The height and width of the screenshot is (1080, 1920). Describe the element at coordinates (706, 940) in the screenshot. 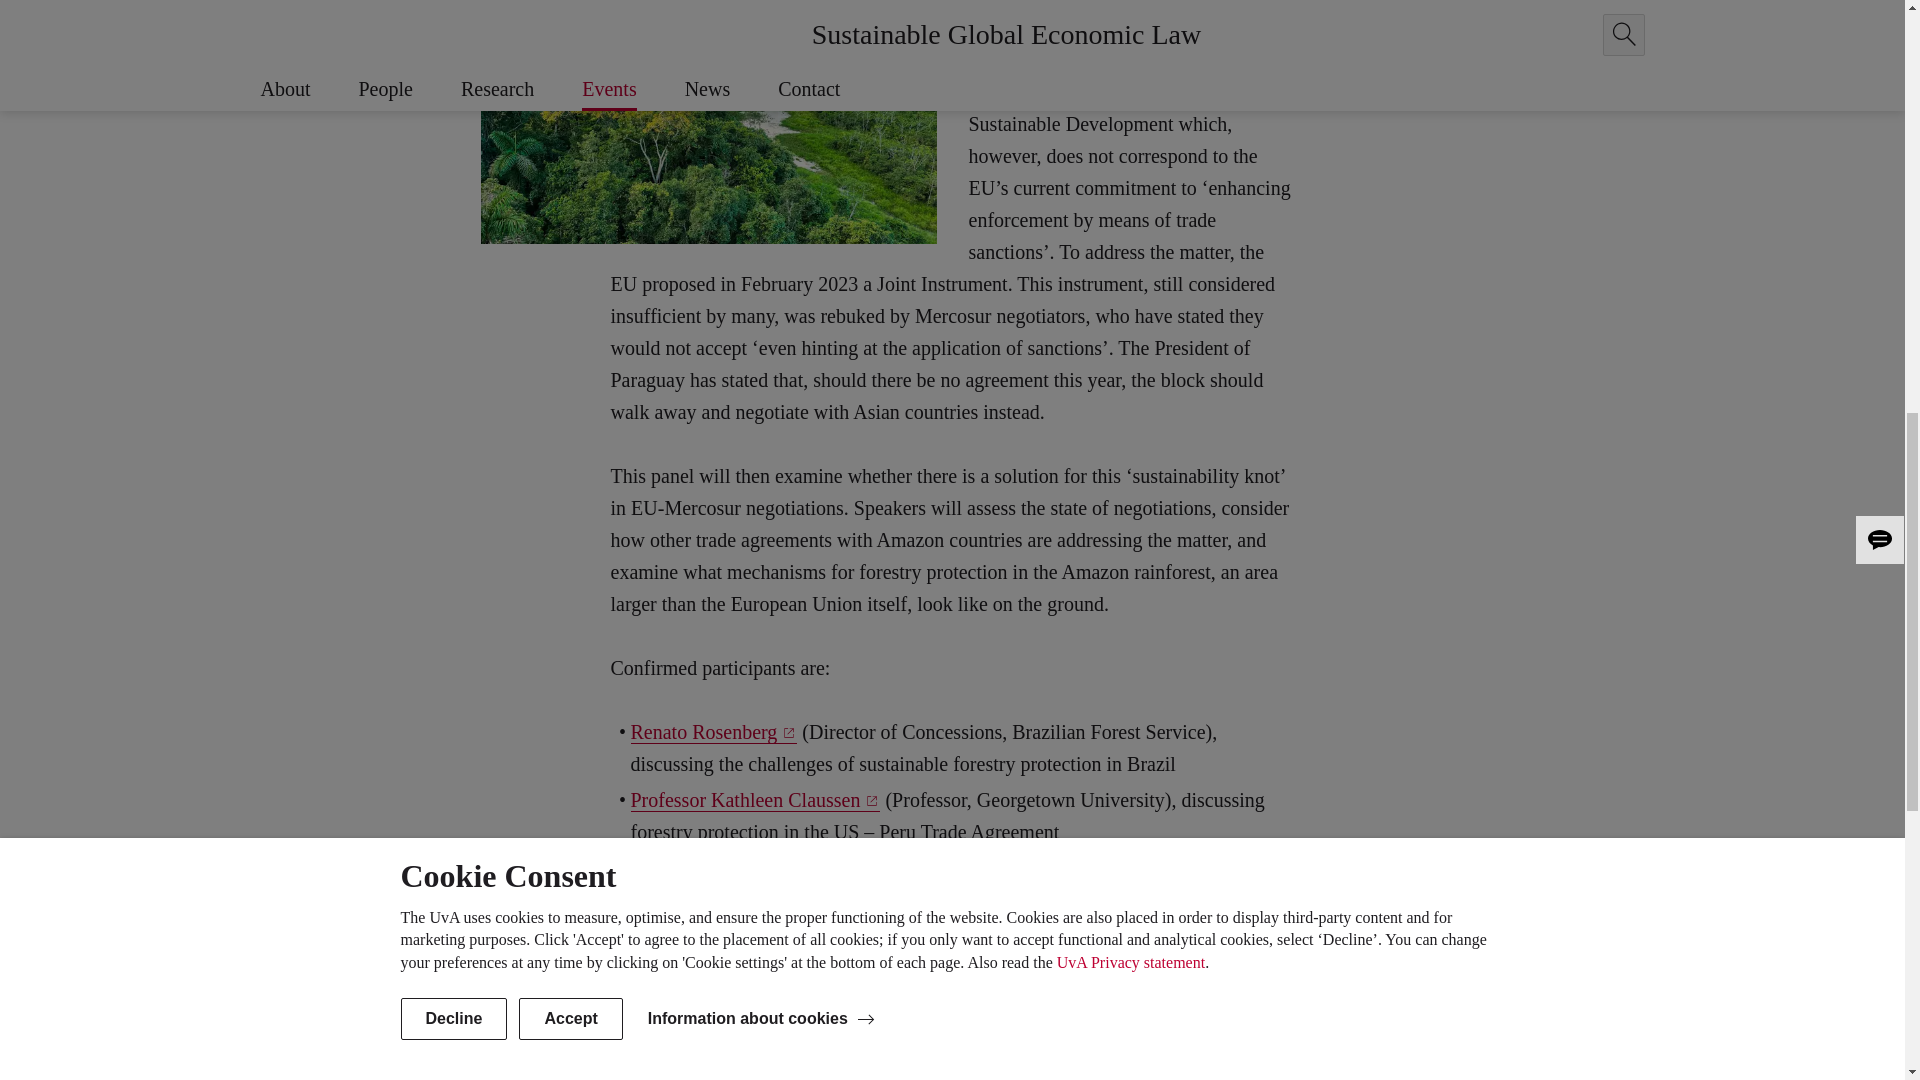

I see `Dr Geraldo Vidigal` at that location.